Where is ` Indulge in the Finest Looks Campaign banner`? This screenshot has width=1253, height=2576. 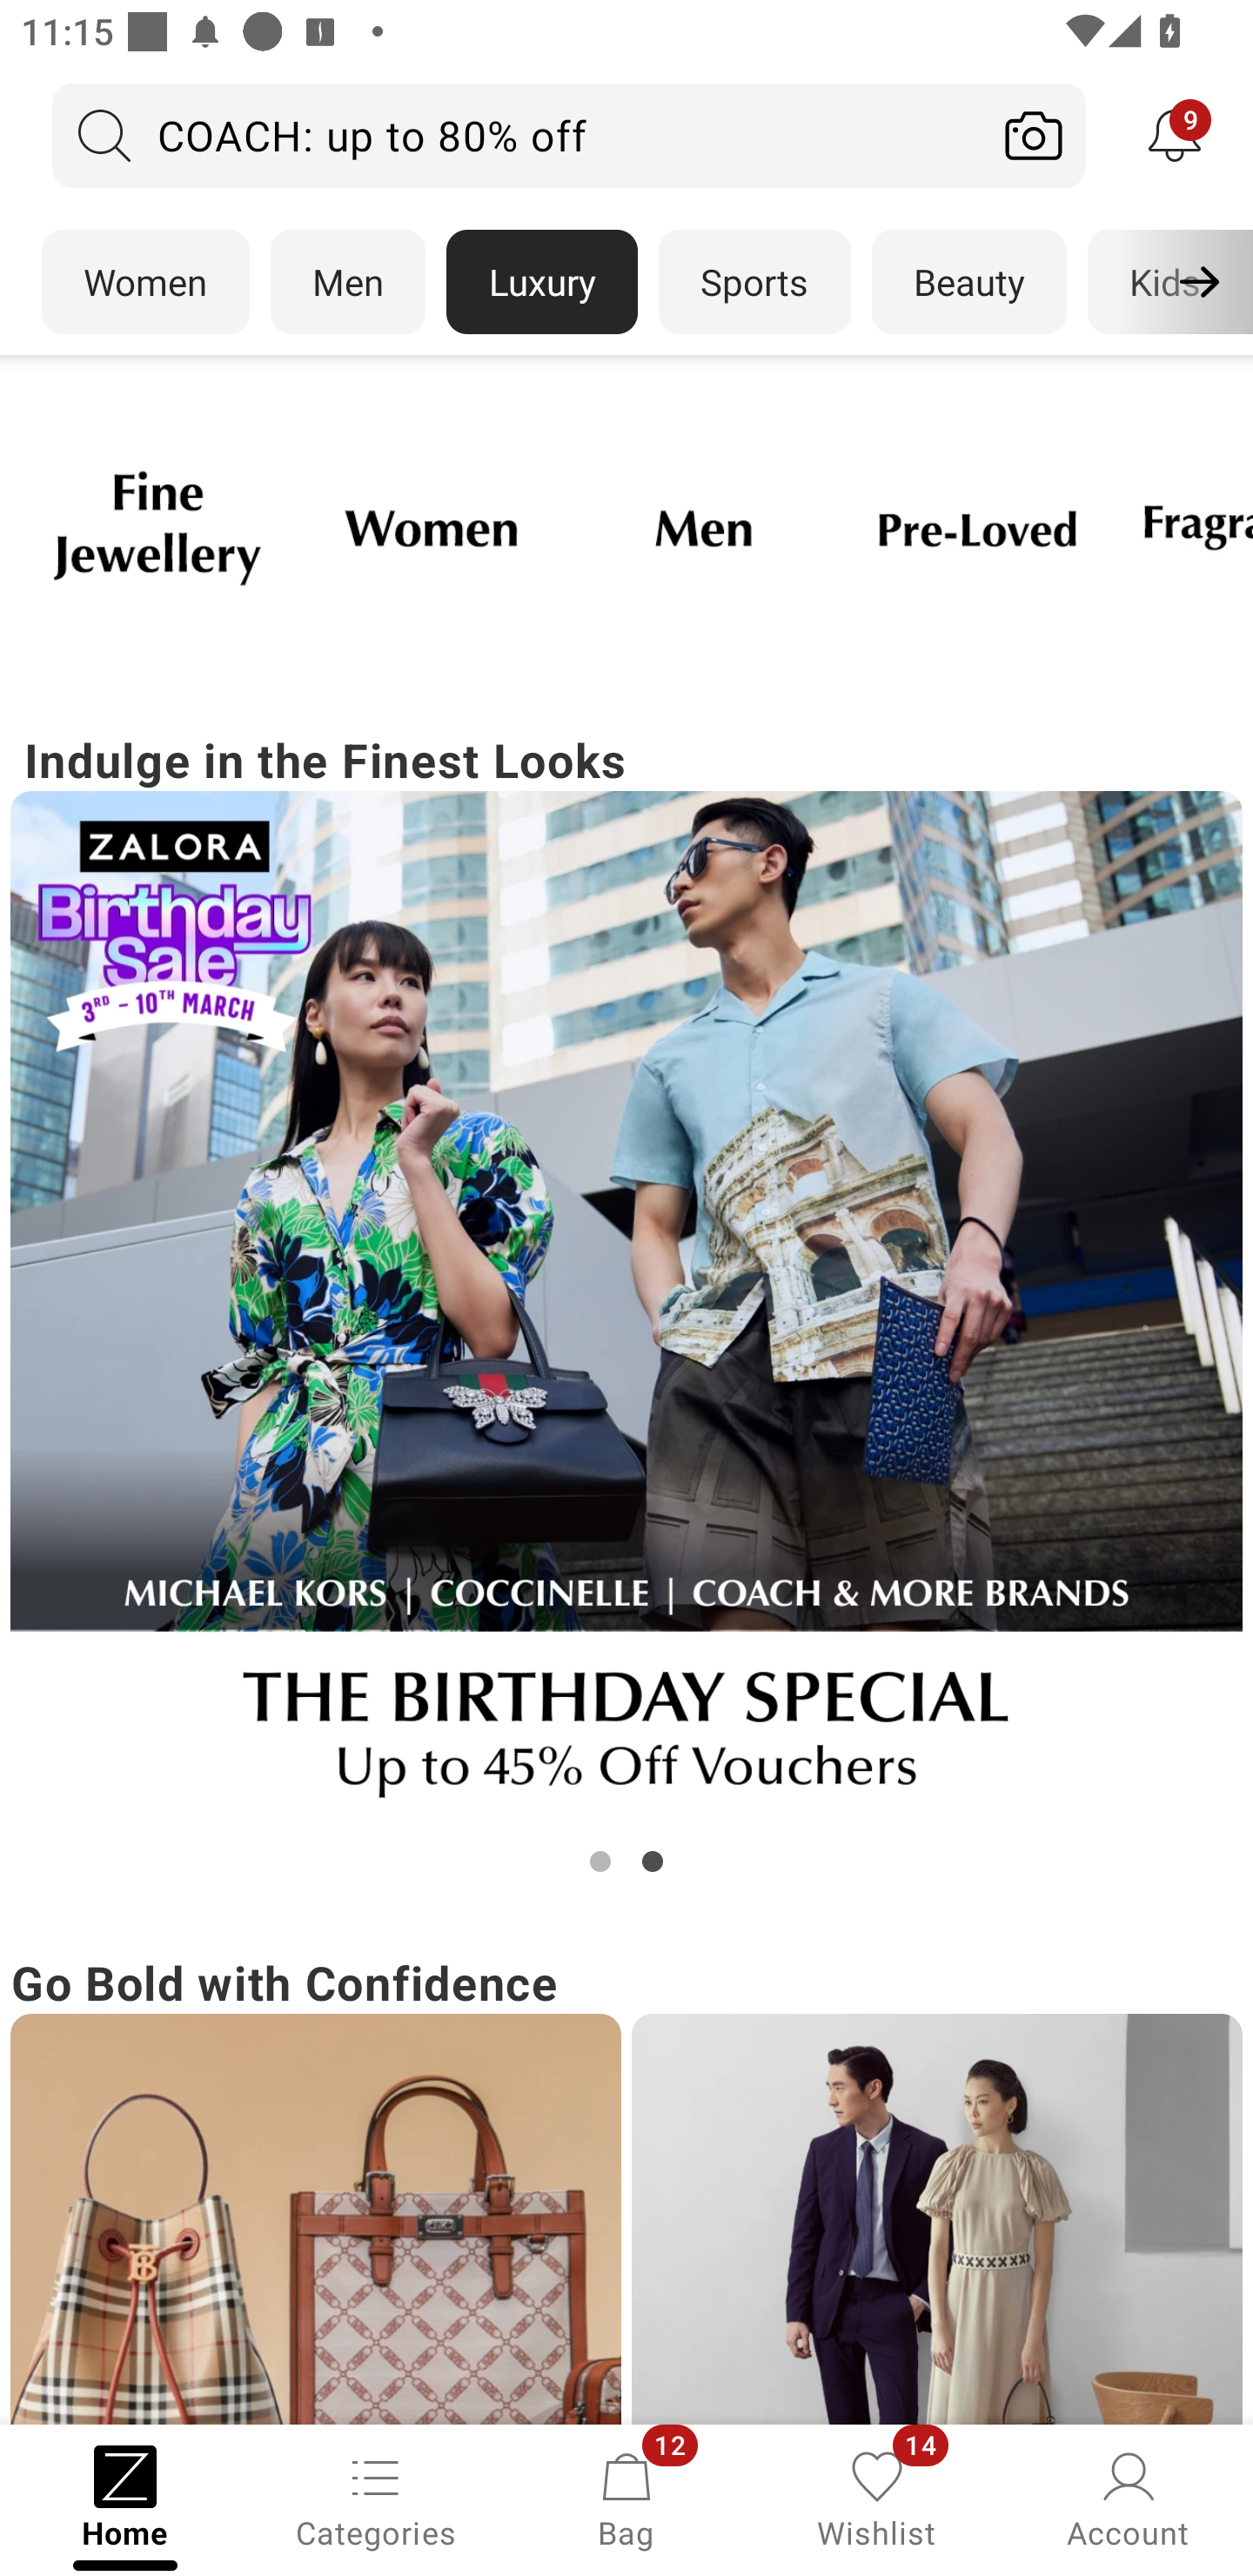
 Indulge in the Finest Looks Campaign banner is located at coordinates (626, 1302).